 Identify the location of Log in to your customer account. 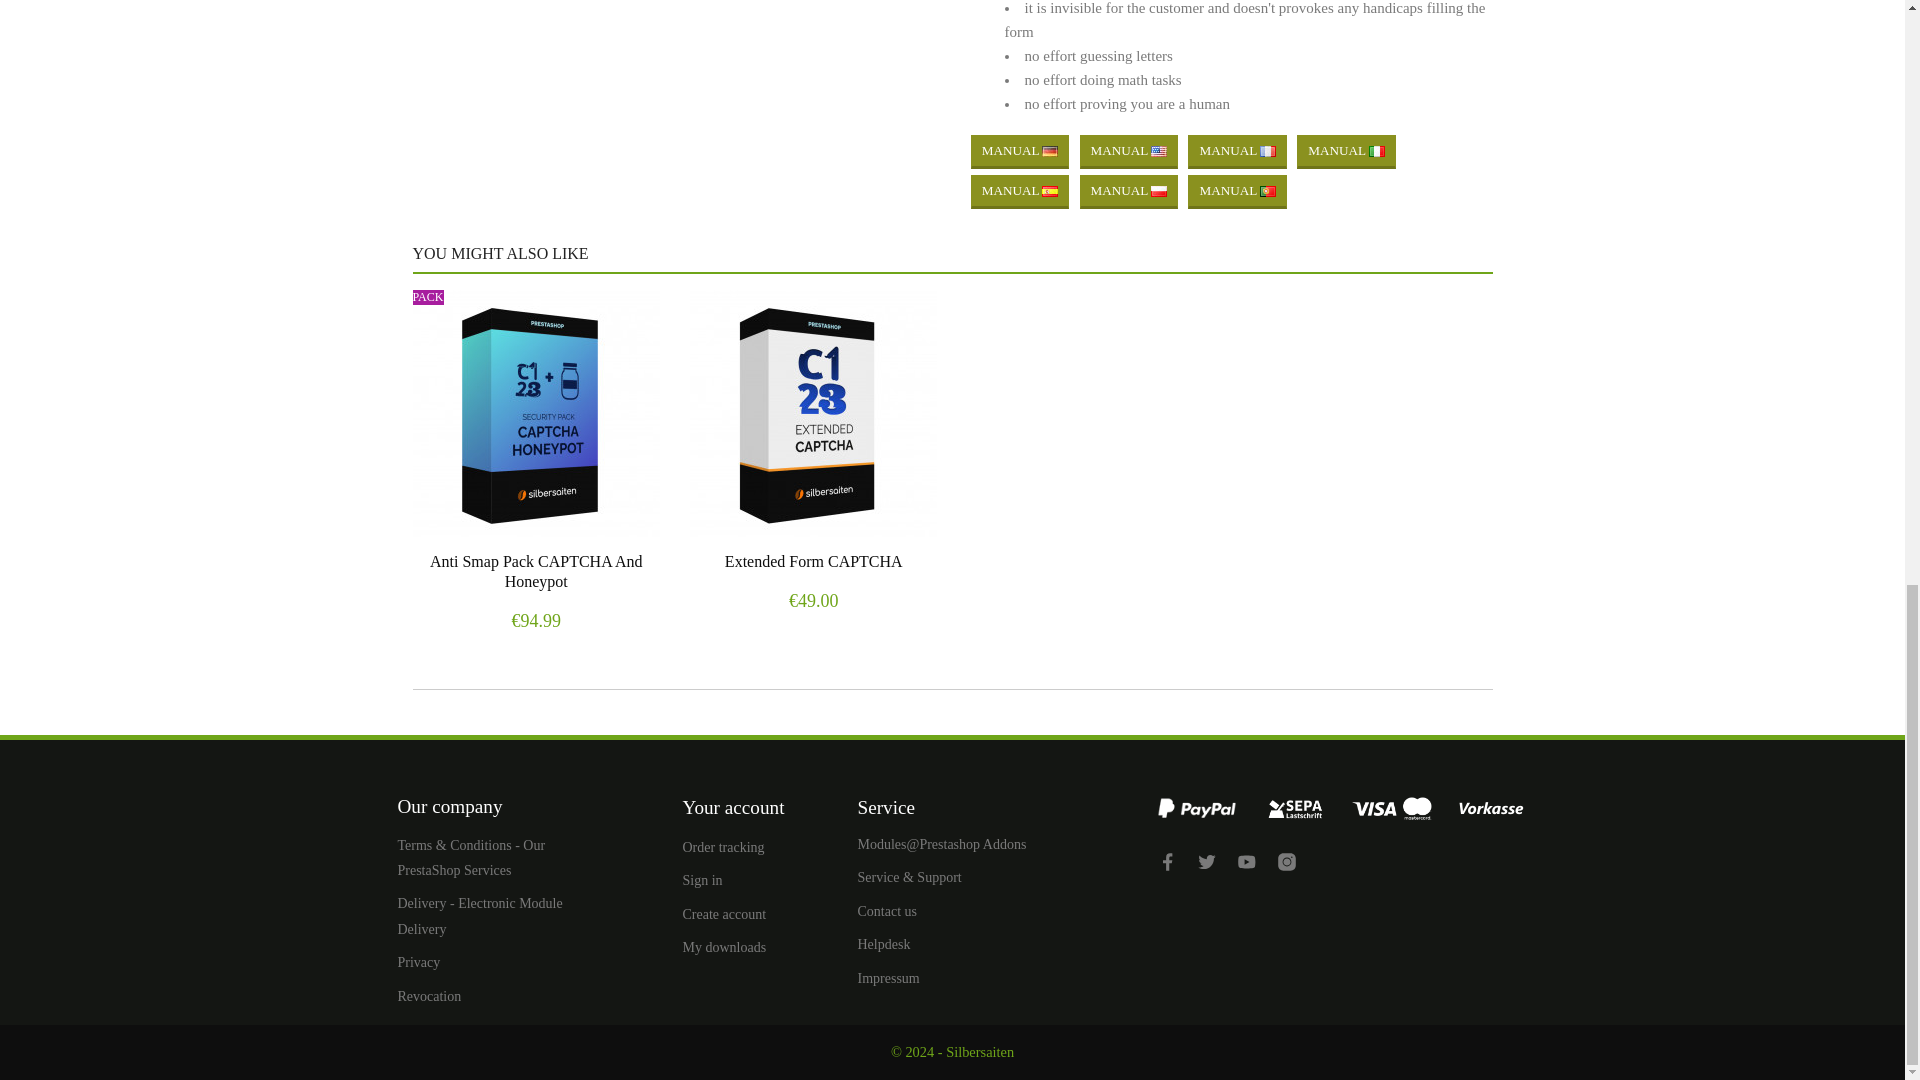
(701, 880).